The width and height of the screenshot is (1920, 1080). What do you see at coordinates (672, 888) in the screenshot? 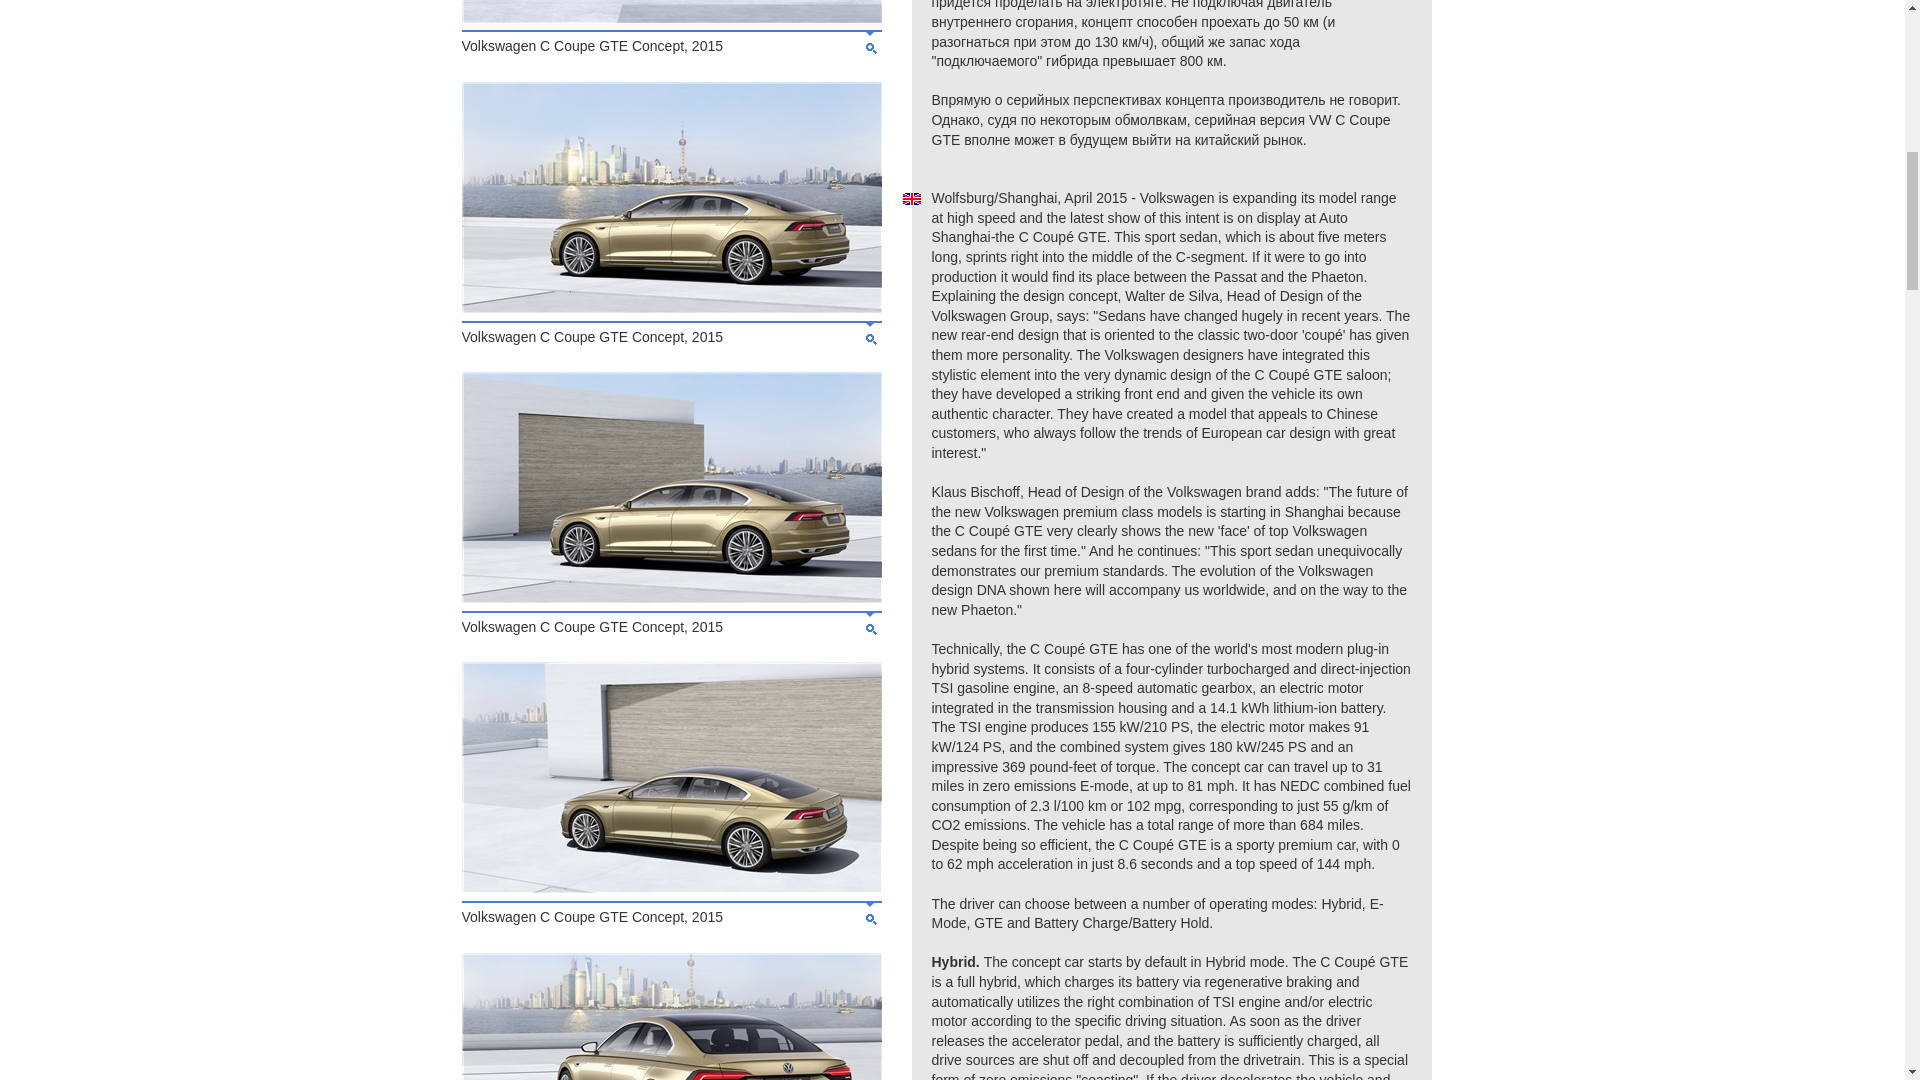
I see `Volkswagen C Coupe GTE Concept, 2015` at bounding box center [672, 888].